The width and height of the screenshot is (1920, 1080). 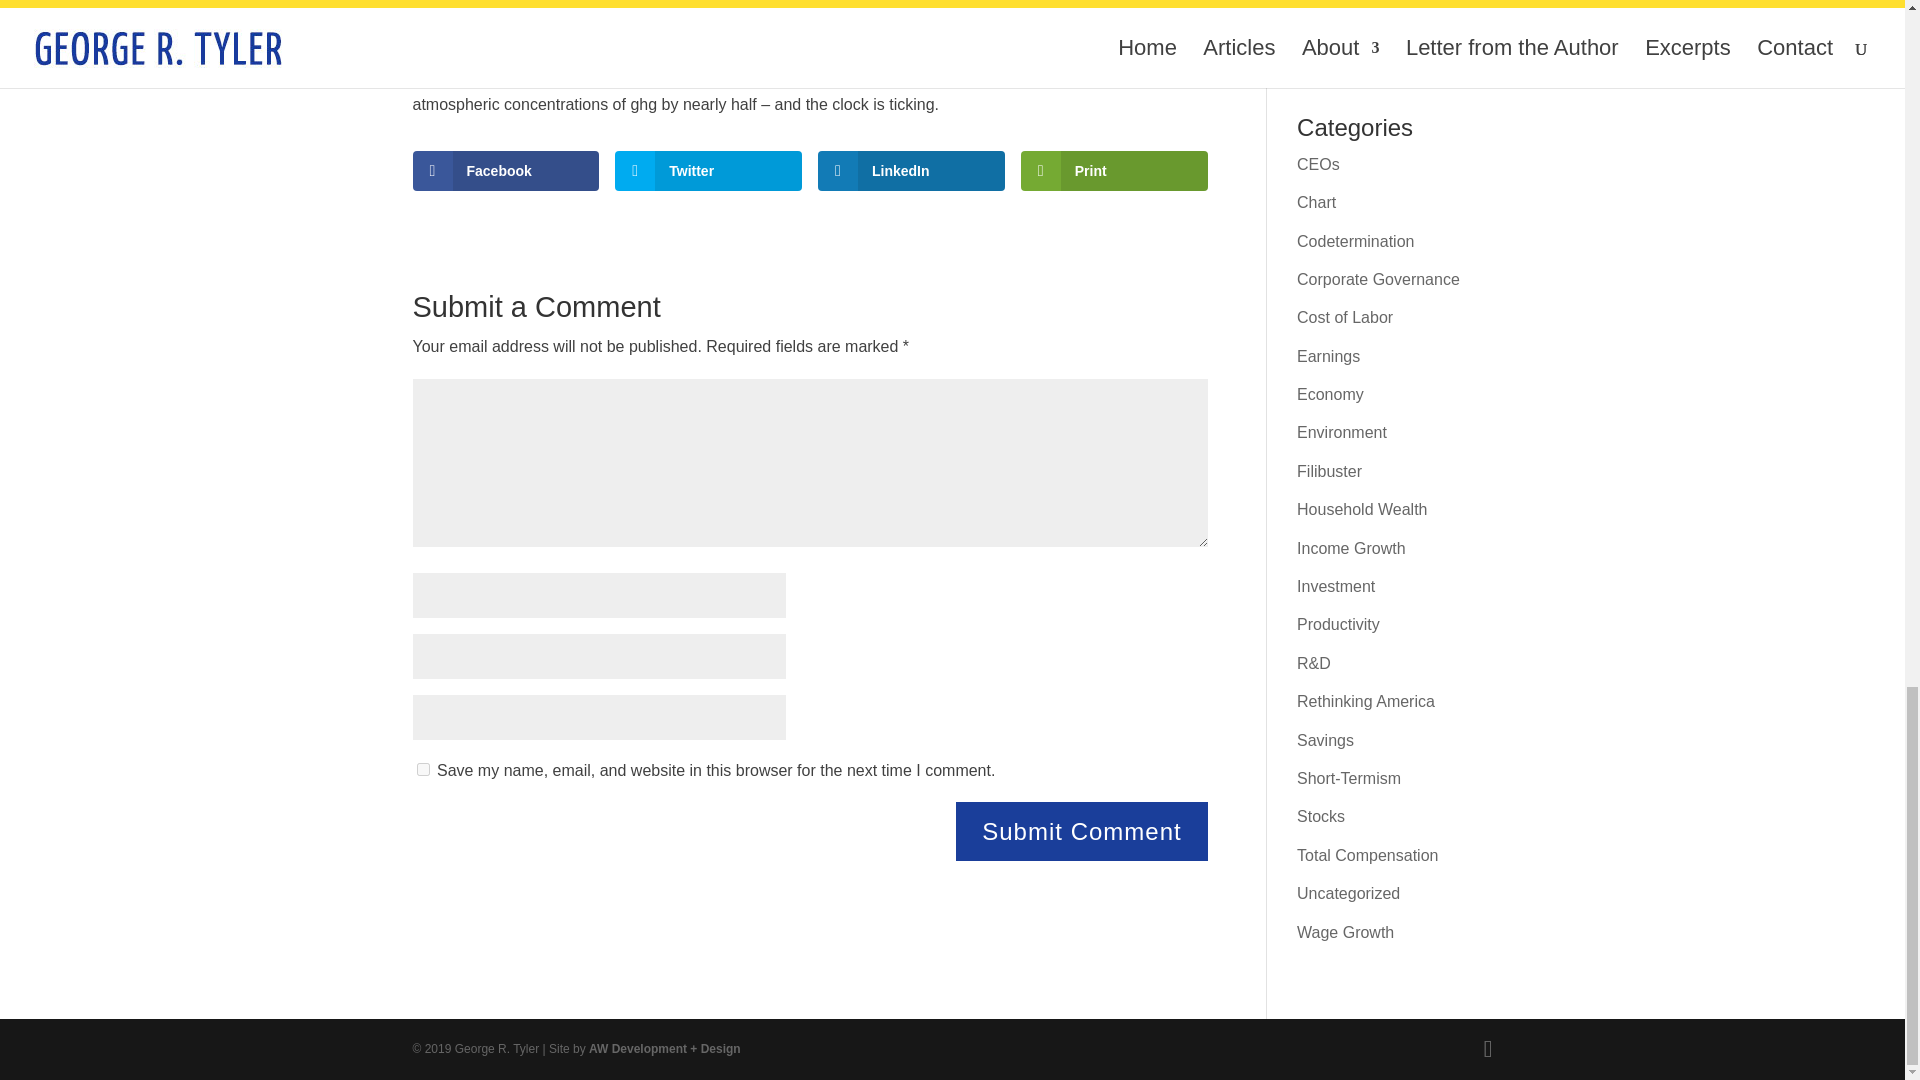 I want to click on Print, so click(x=1114, y=171).